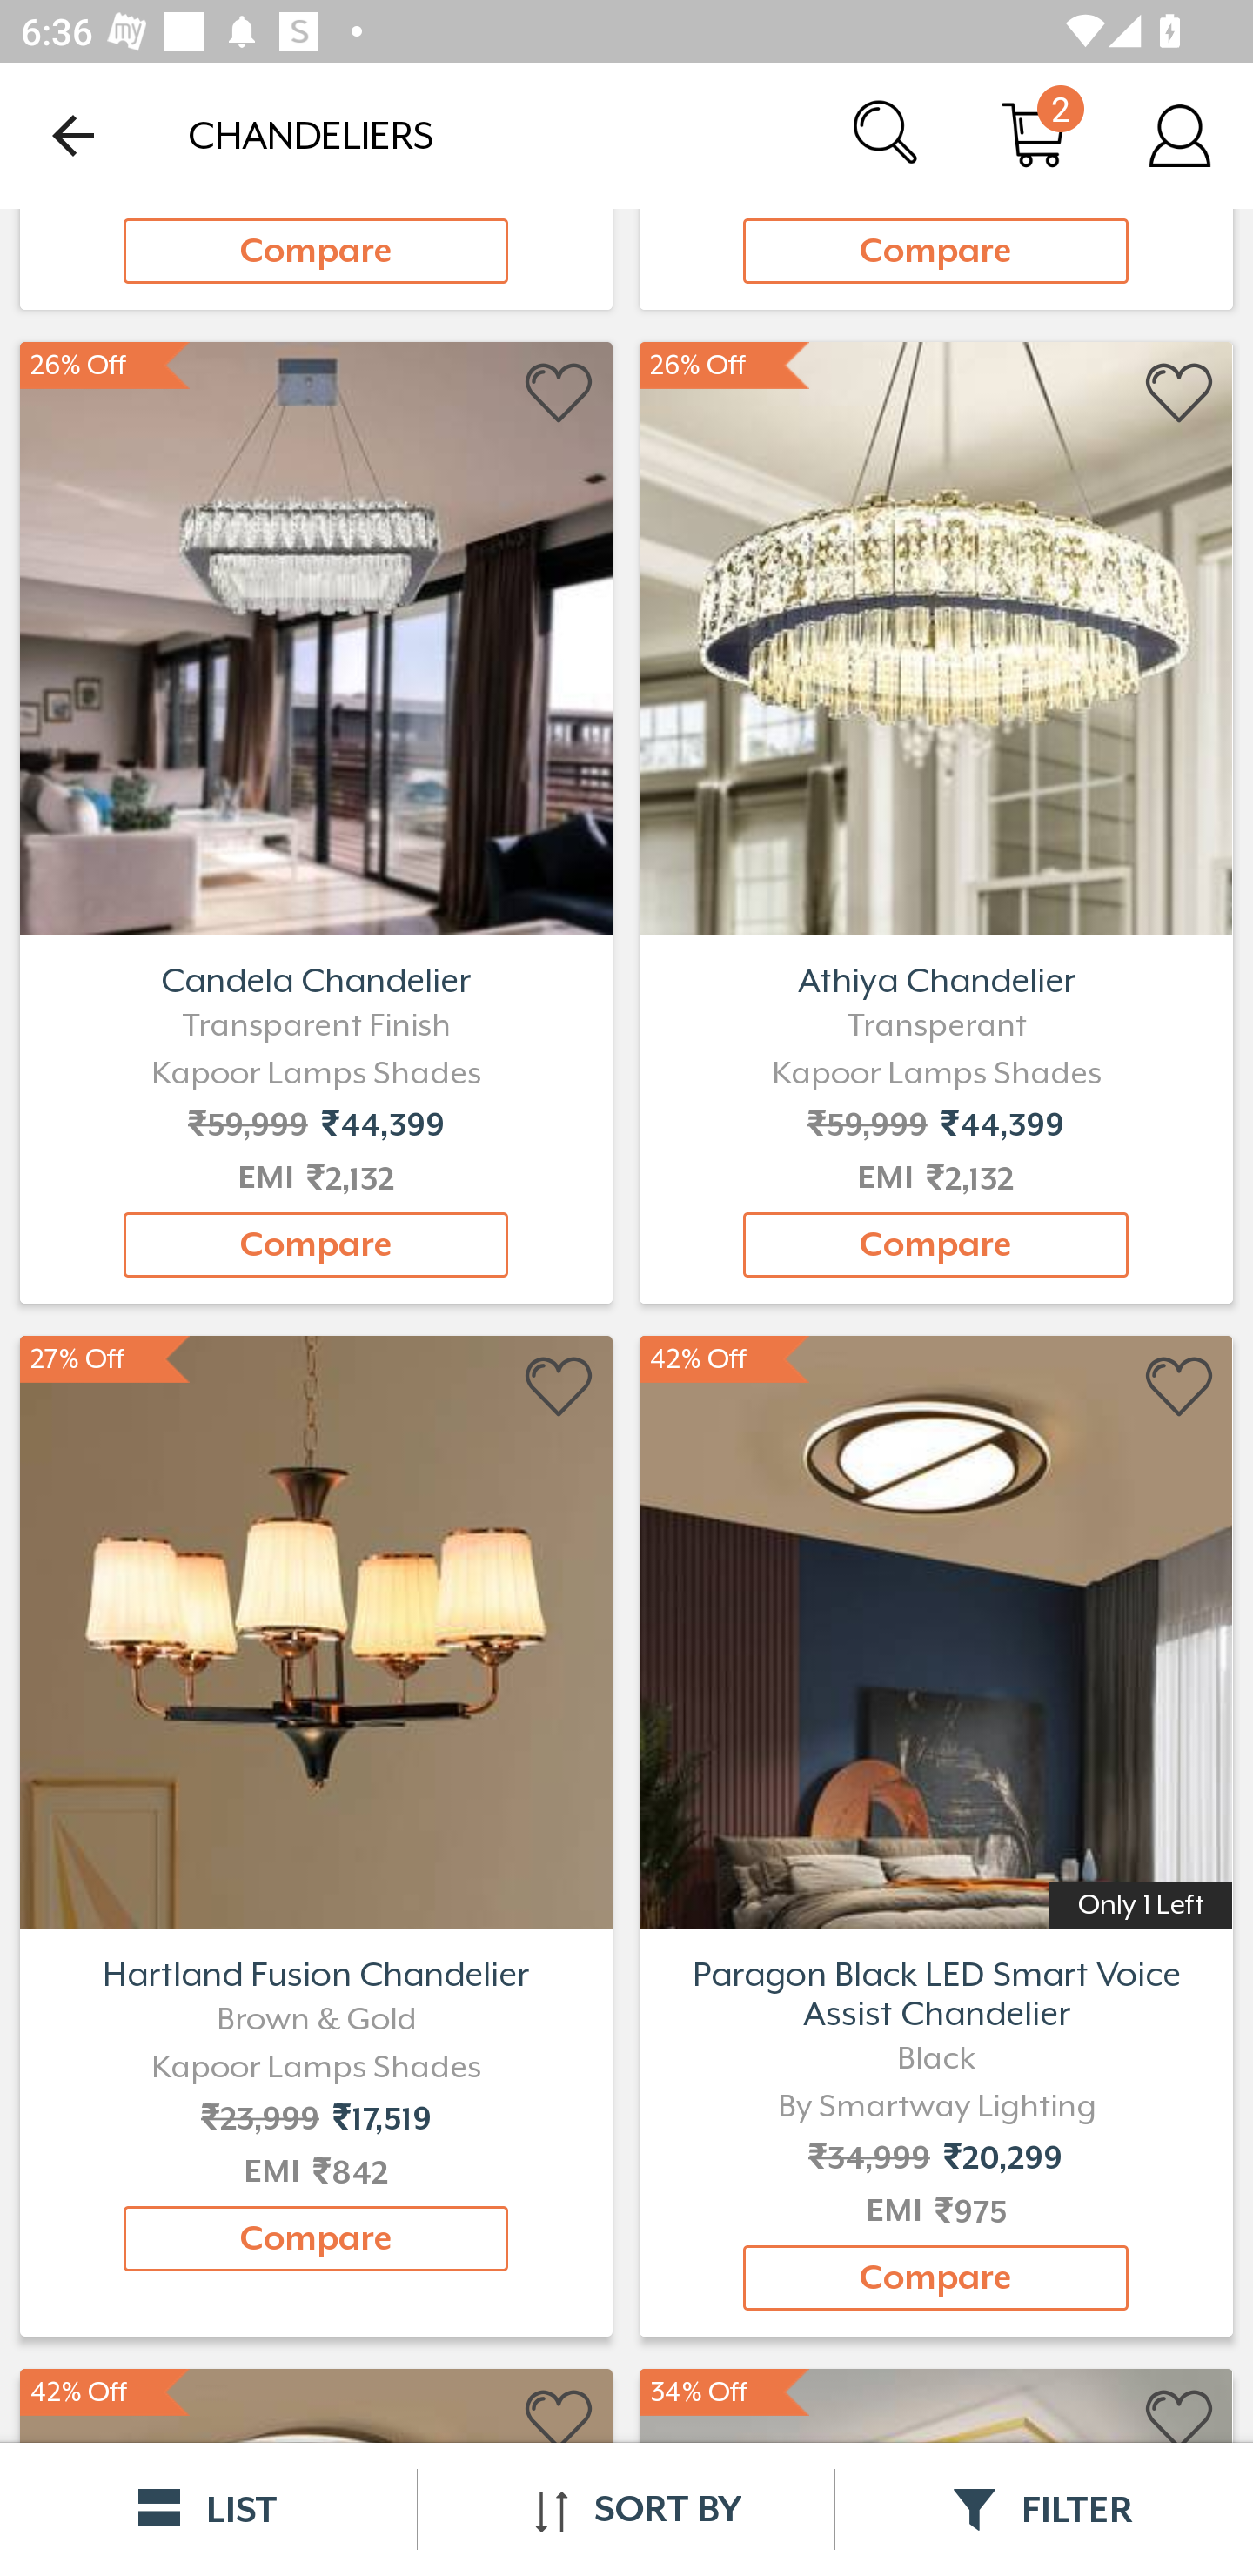 Image resolution: width=1253 pixels, height=2576 pixels. I want to click on , so click(560, 1388).